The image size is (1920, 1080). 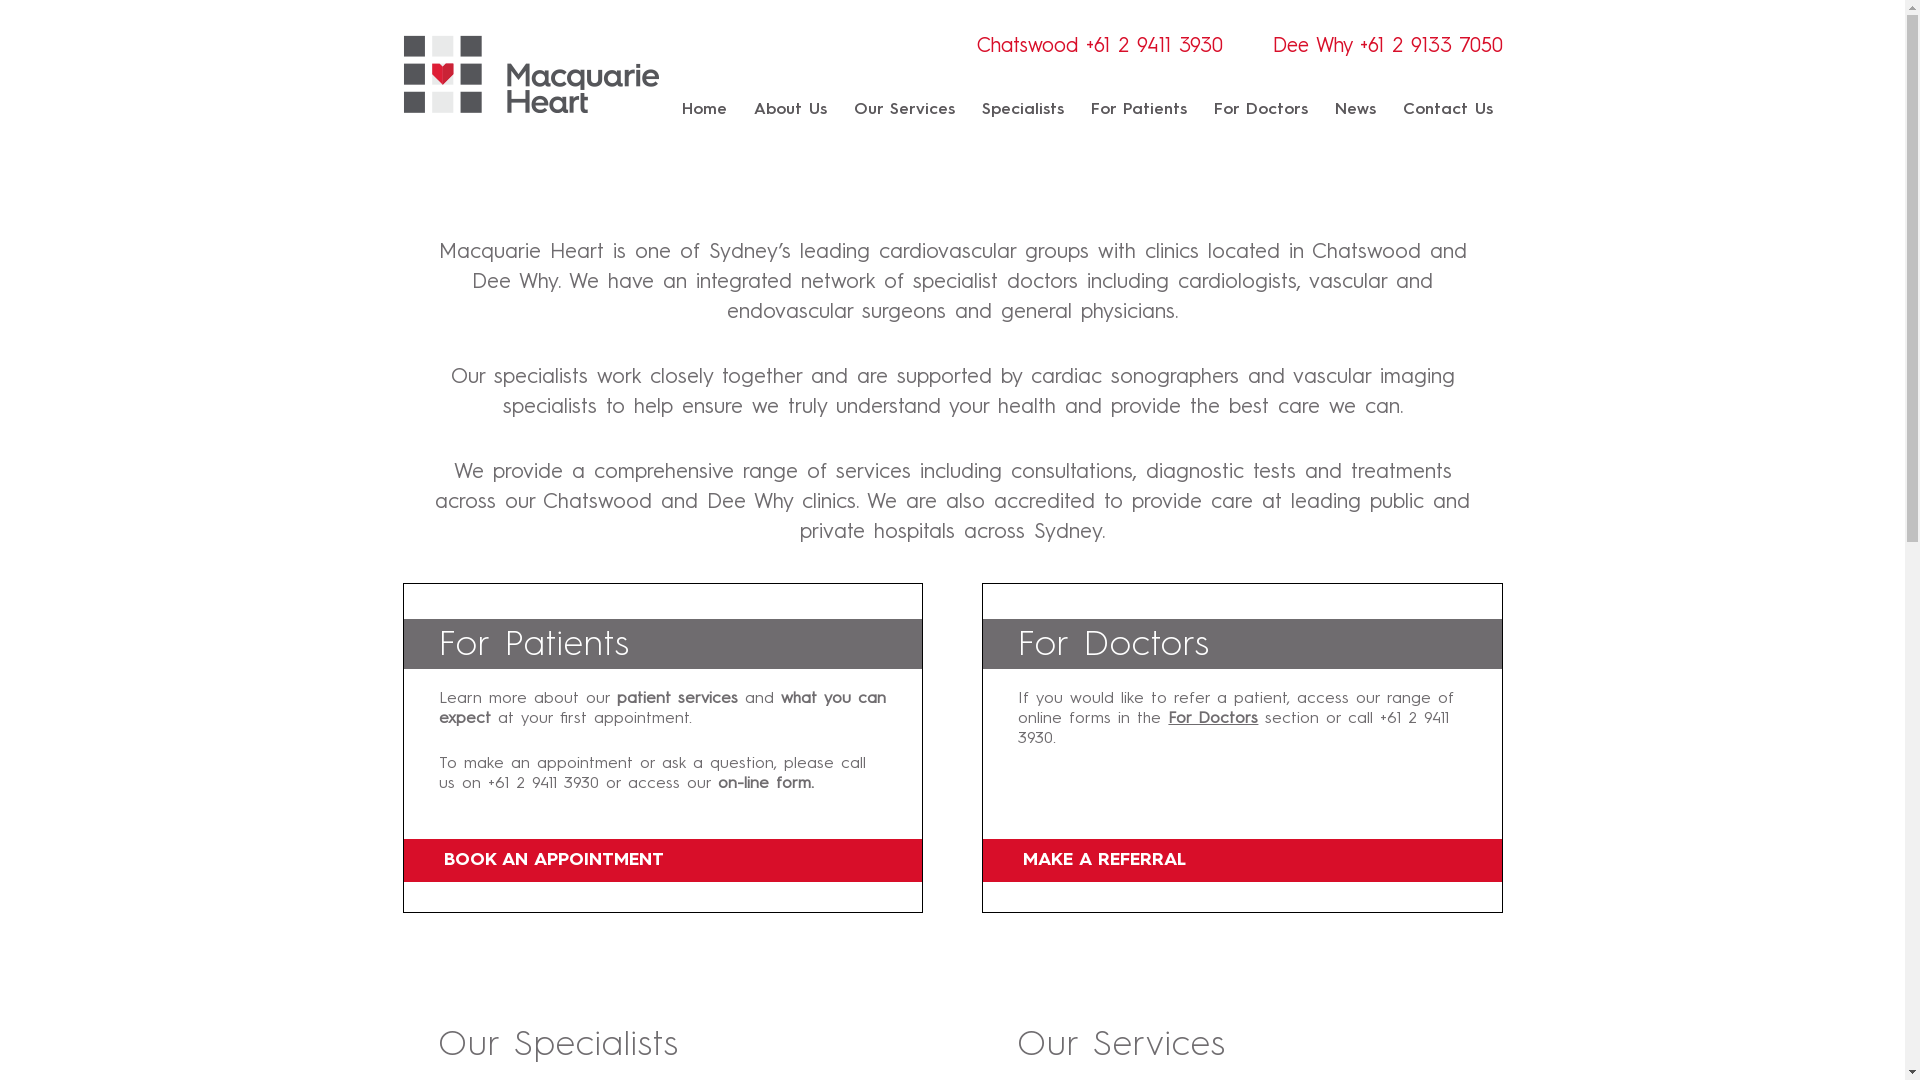 I want to click on For Doctors, so click(x=1213, y=719).